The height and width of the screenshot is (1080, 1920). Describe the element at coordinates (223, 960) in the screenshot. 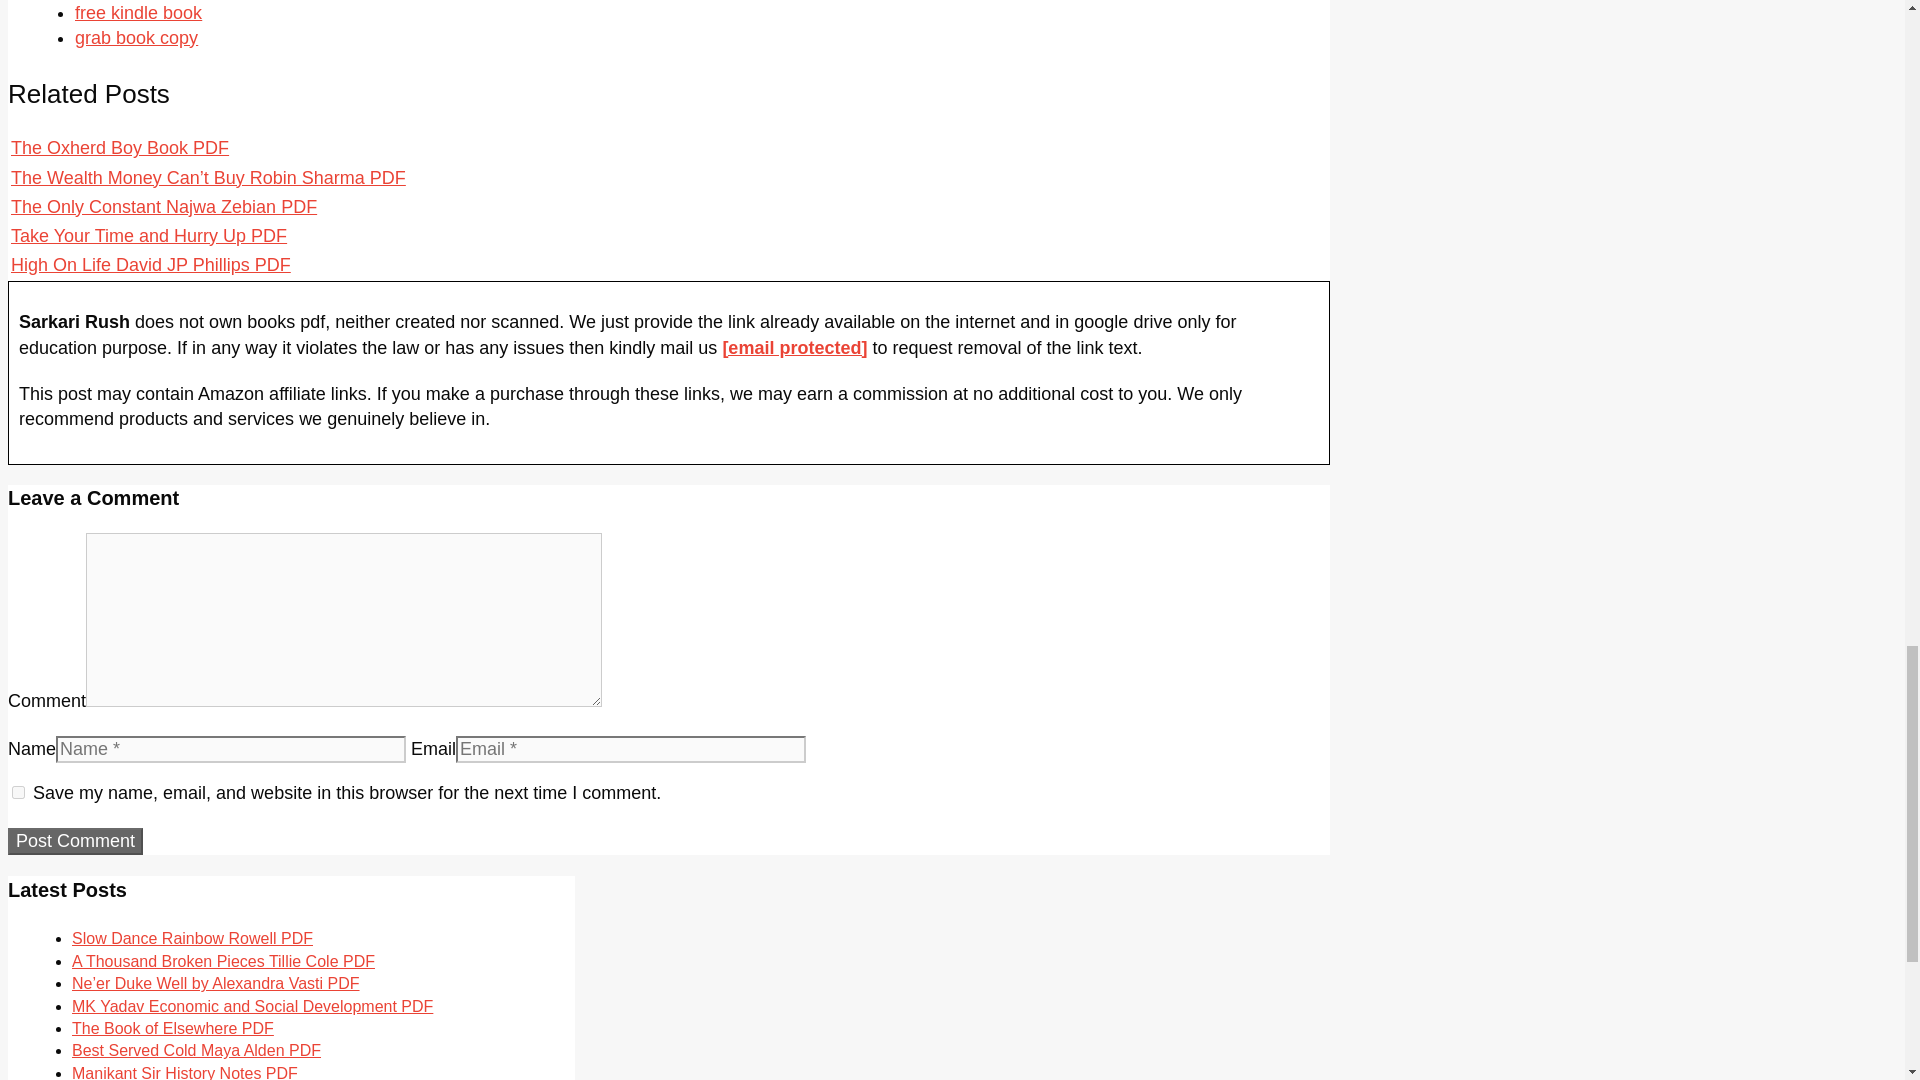

I see `A Thousand Broken Pieces Tillie Cole PDF` at that location.